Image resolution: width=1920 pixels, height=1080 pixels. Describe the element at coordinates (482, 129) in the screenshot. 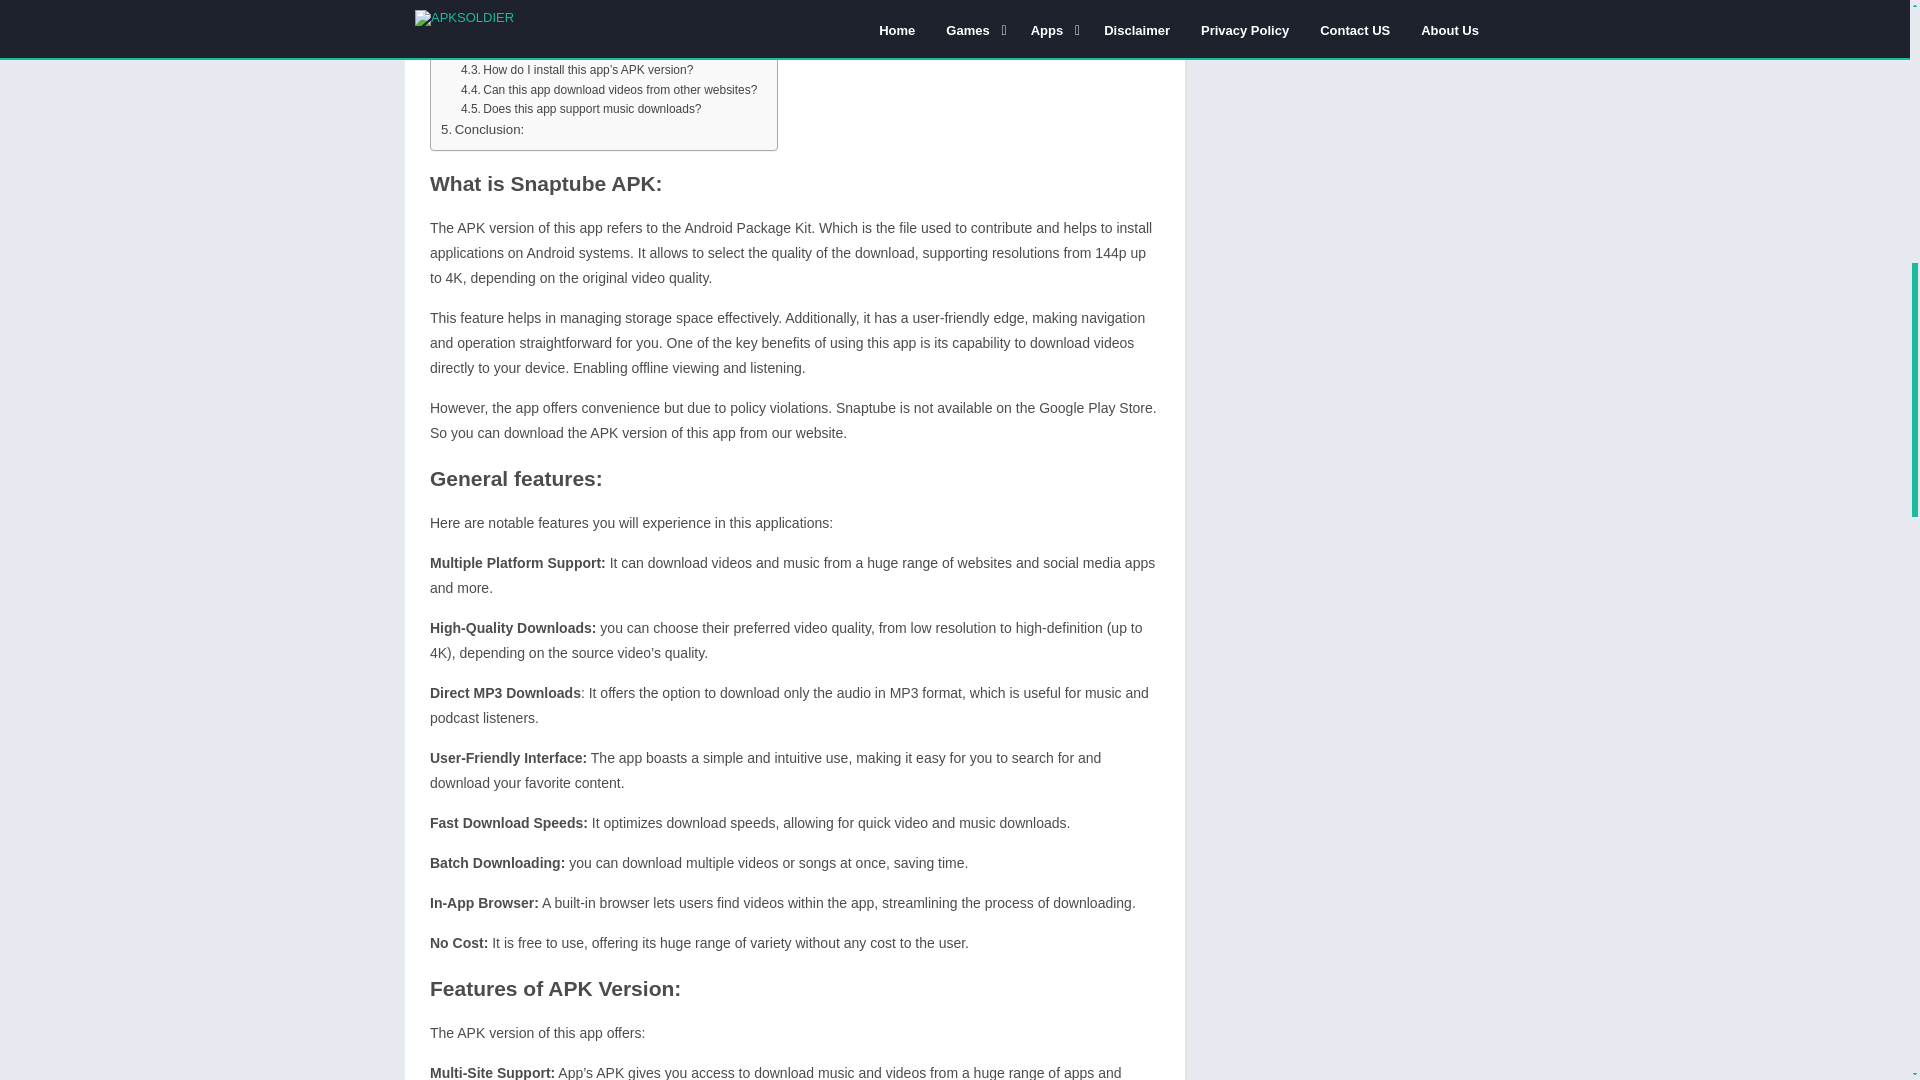

I see `Conclusion:` at that location.